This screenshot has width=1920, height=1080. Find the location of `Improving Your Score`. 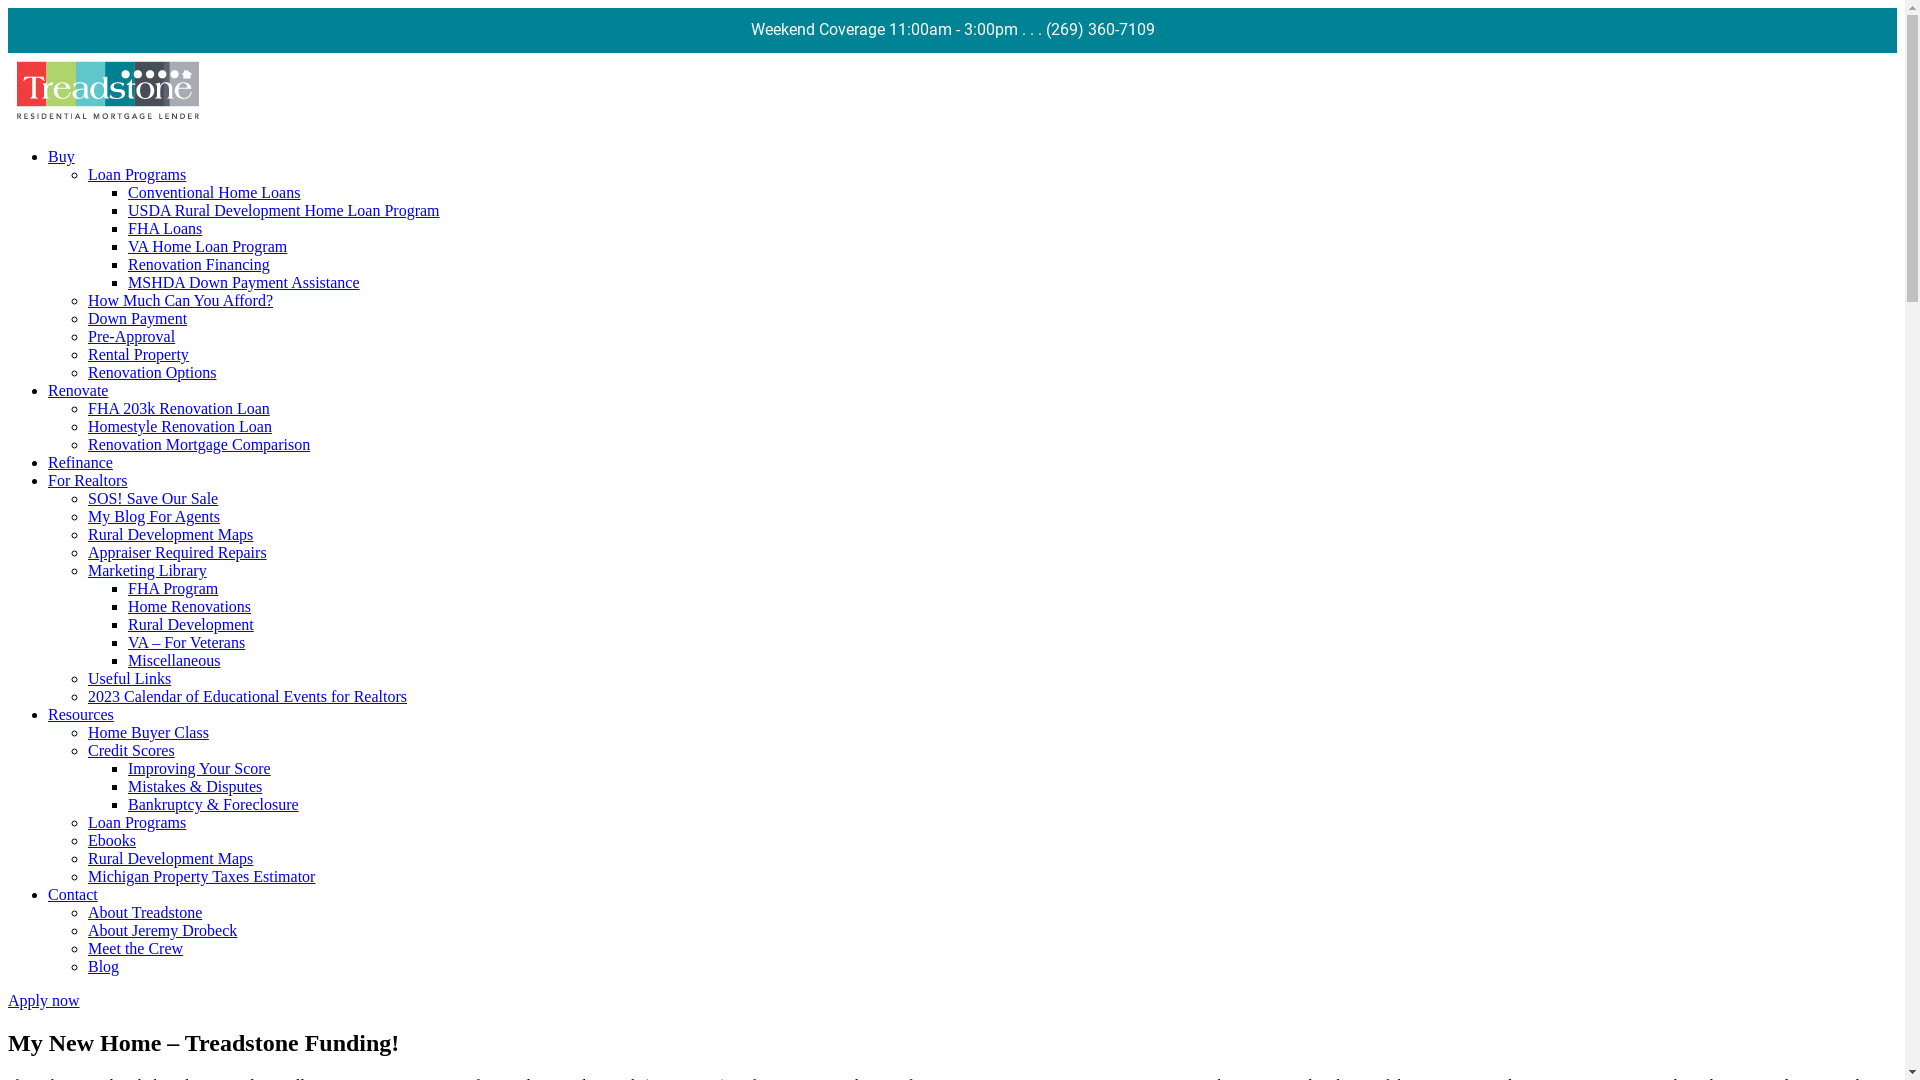

Improving Your Score is located at coordinates (200, 768).